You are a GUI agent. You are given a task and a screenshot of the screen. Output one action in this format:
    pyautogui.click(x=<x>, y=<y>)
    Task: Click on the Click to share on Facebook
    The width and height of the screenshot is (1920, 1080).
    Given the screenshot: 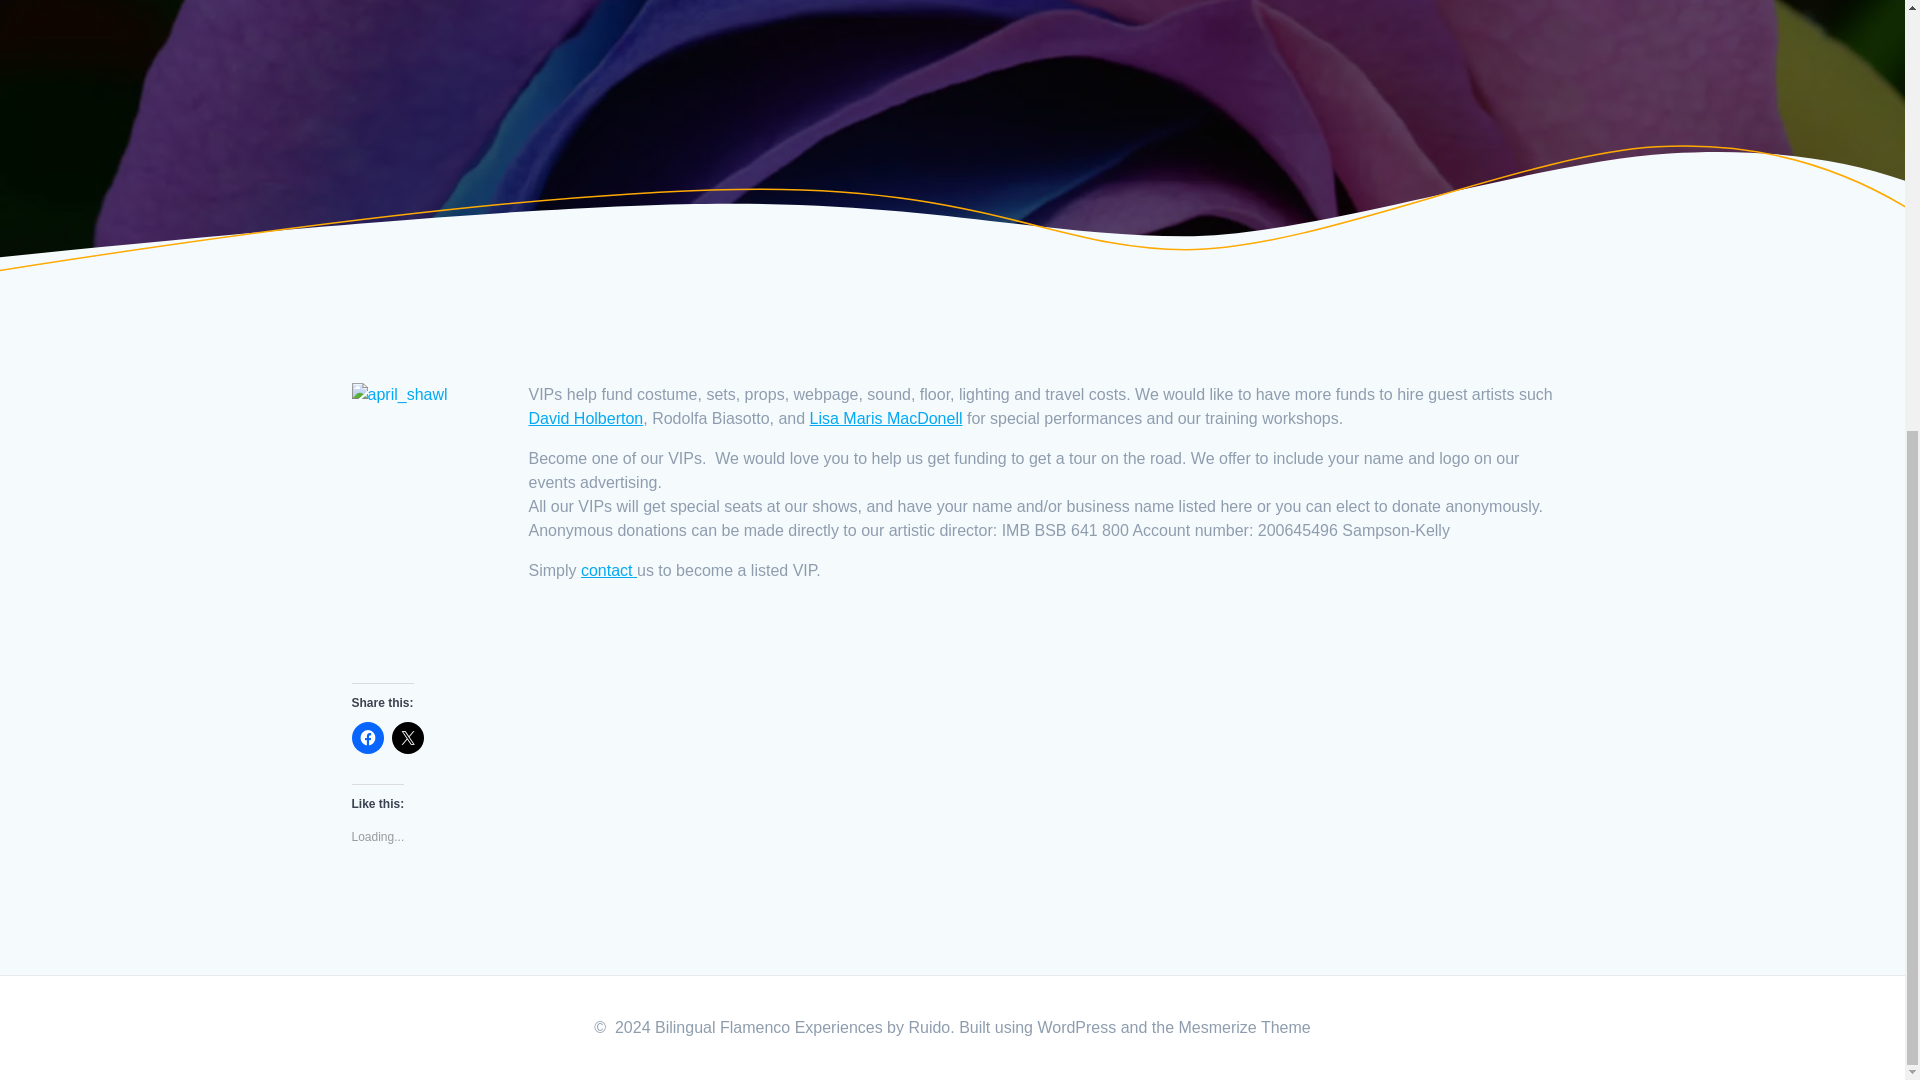 What is the action you would take?
    pyautogui.click(x=368, y=738)
    